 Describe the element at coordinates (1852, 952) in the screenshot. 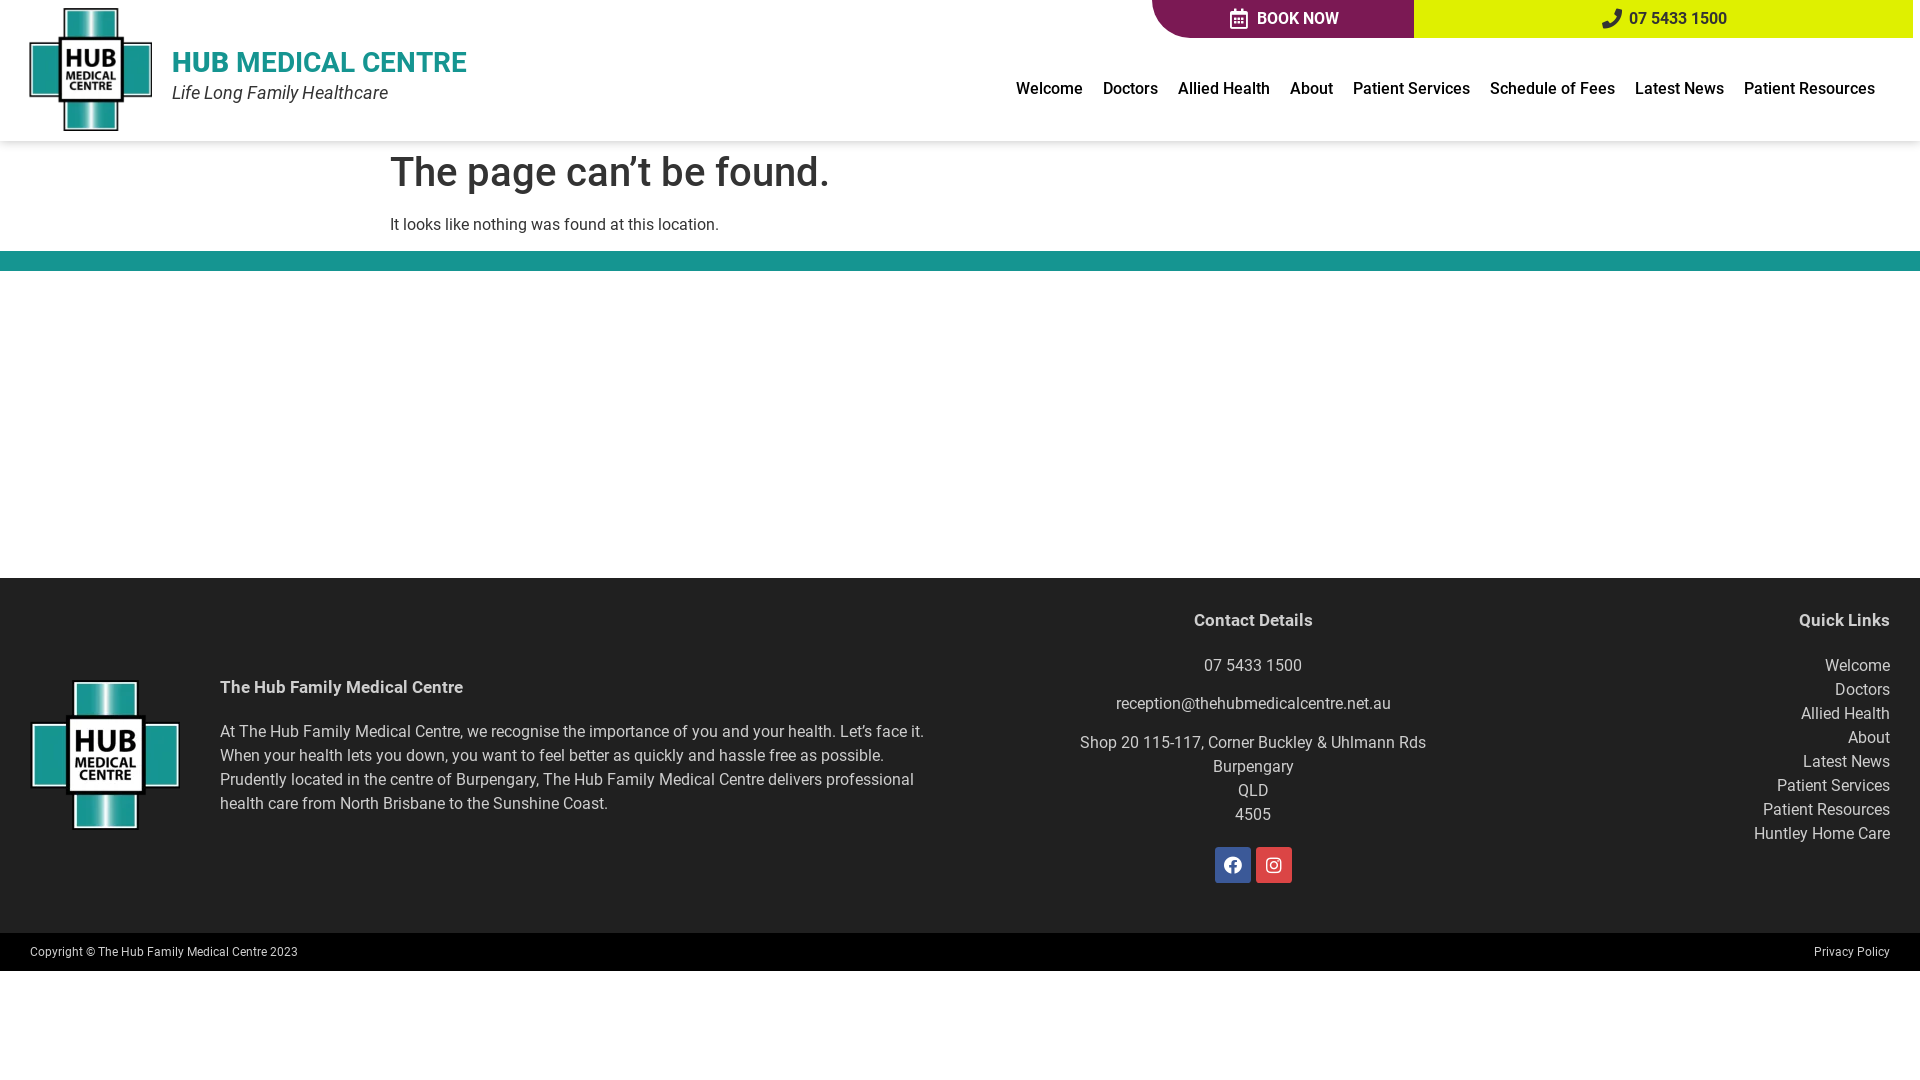

I see `Privacy Policy` at that location.